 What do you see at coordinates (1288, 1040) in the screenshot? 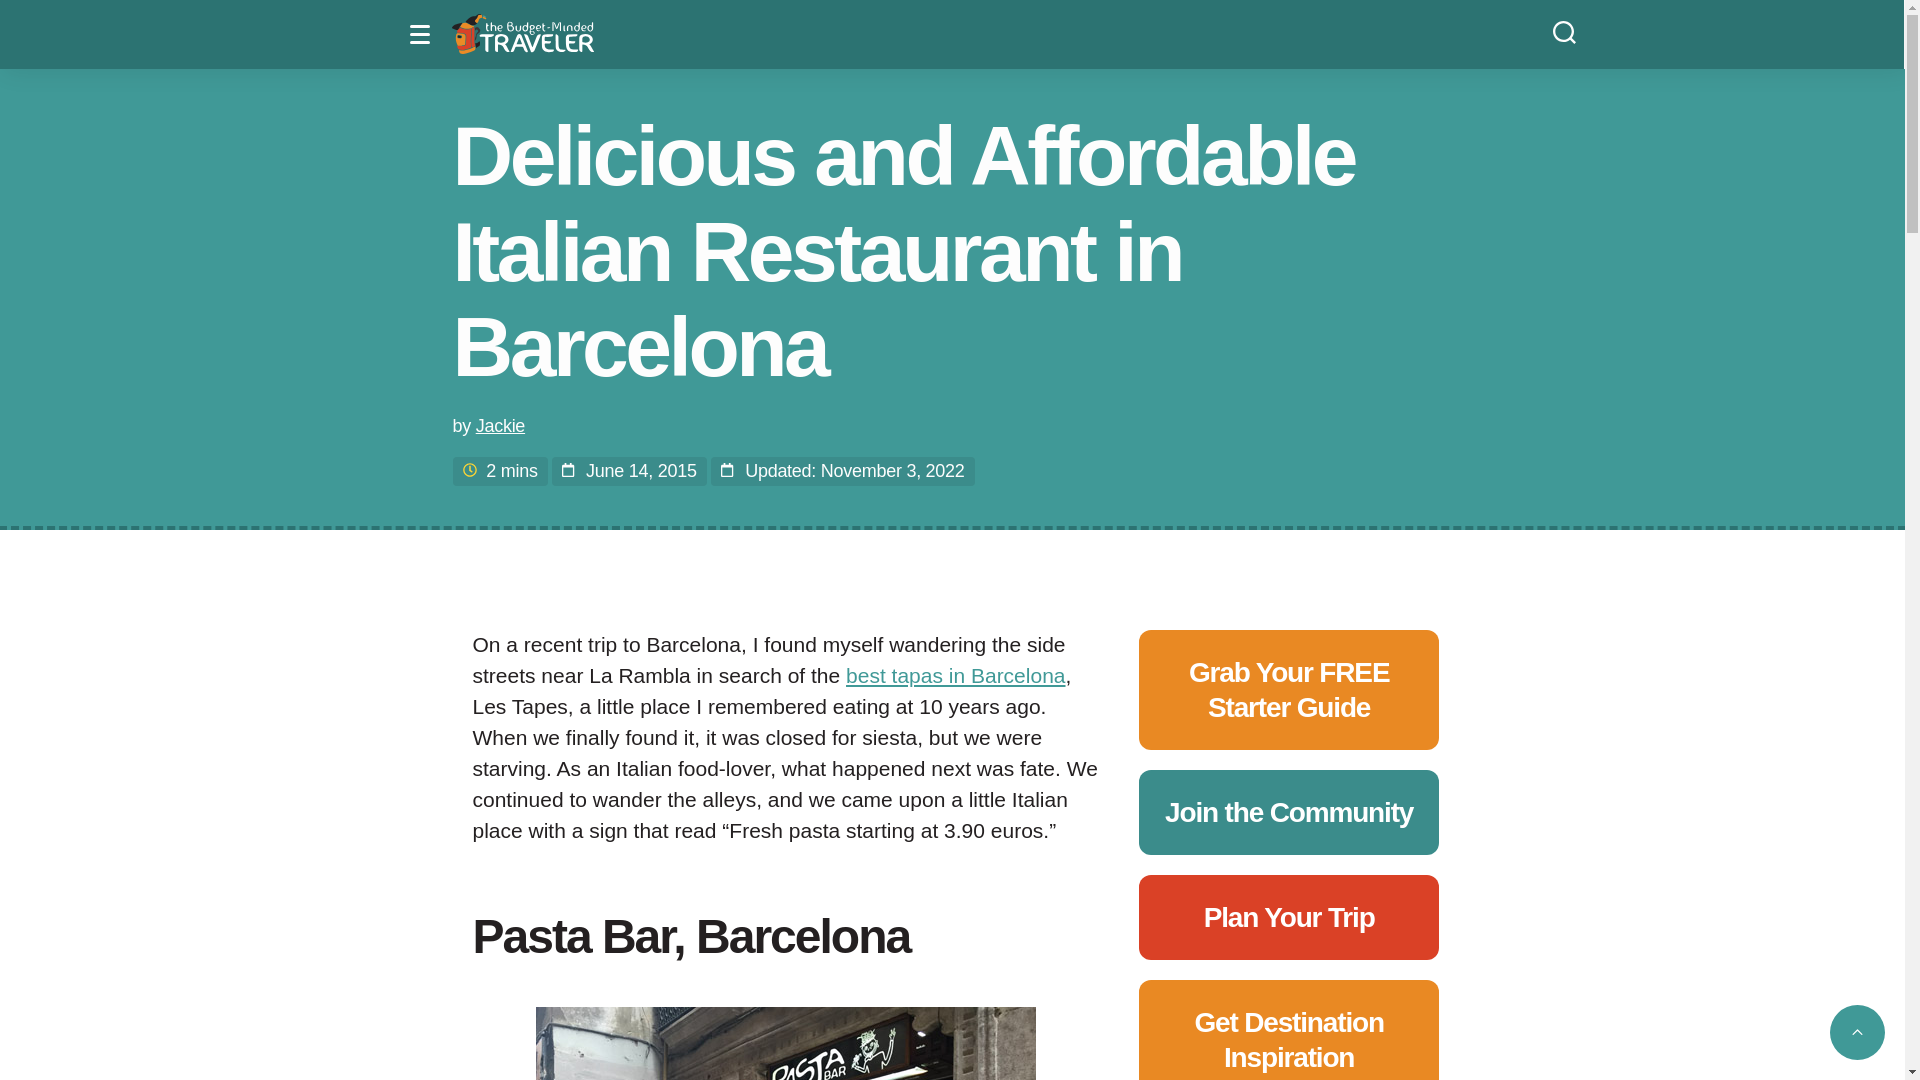
I see `Get Destination Inspiration` at bounding box center [1288, 1040].